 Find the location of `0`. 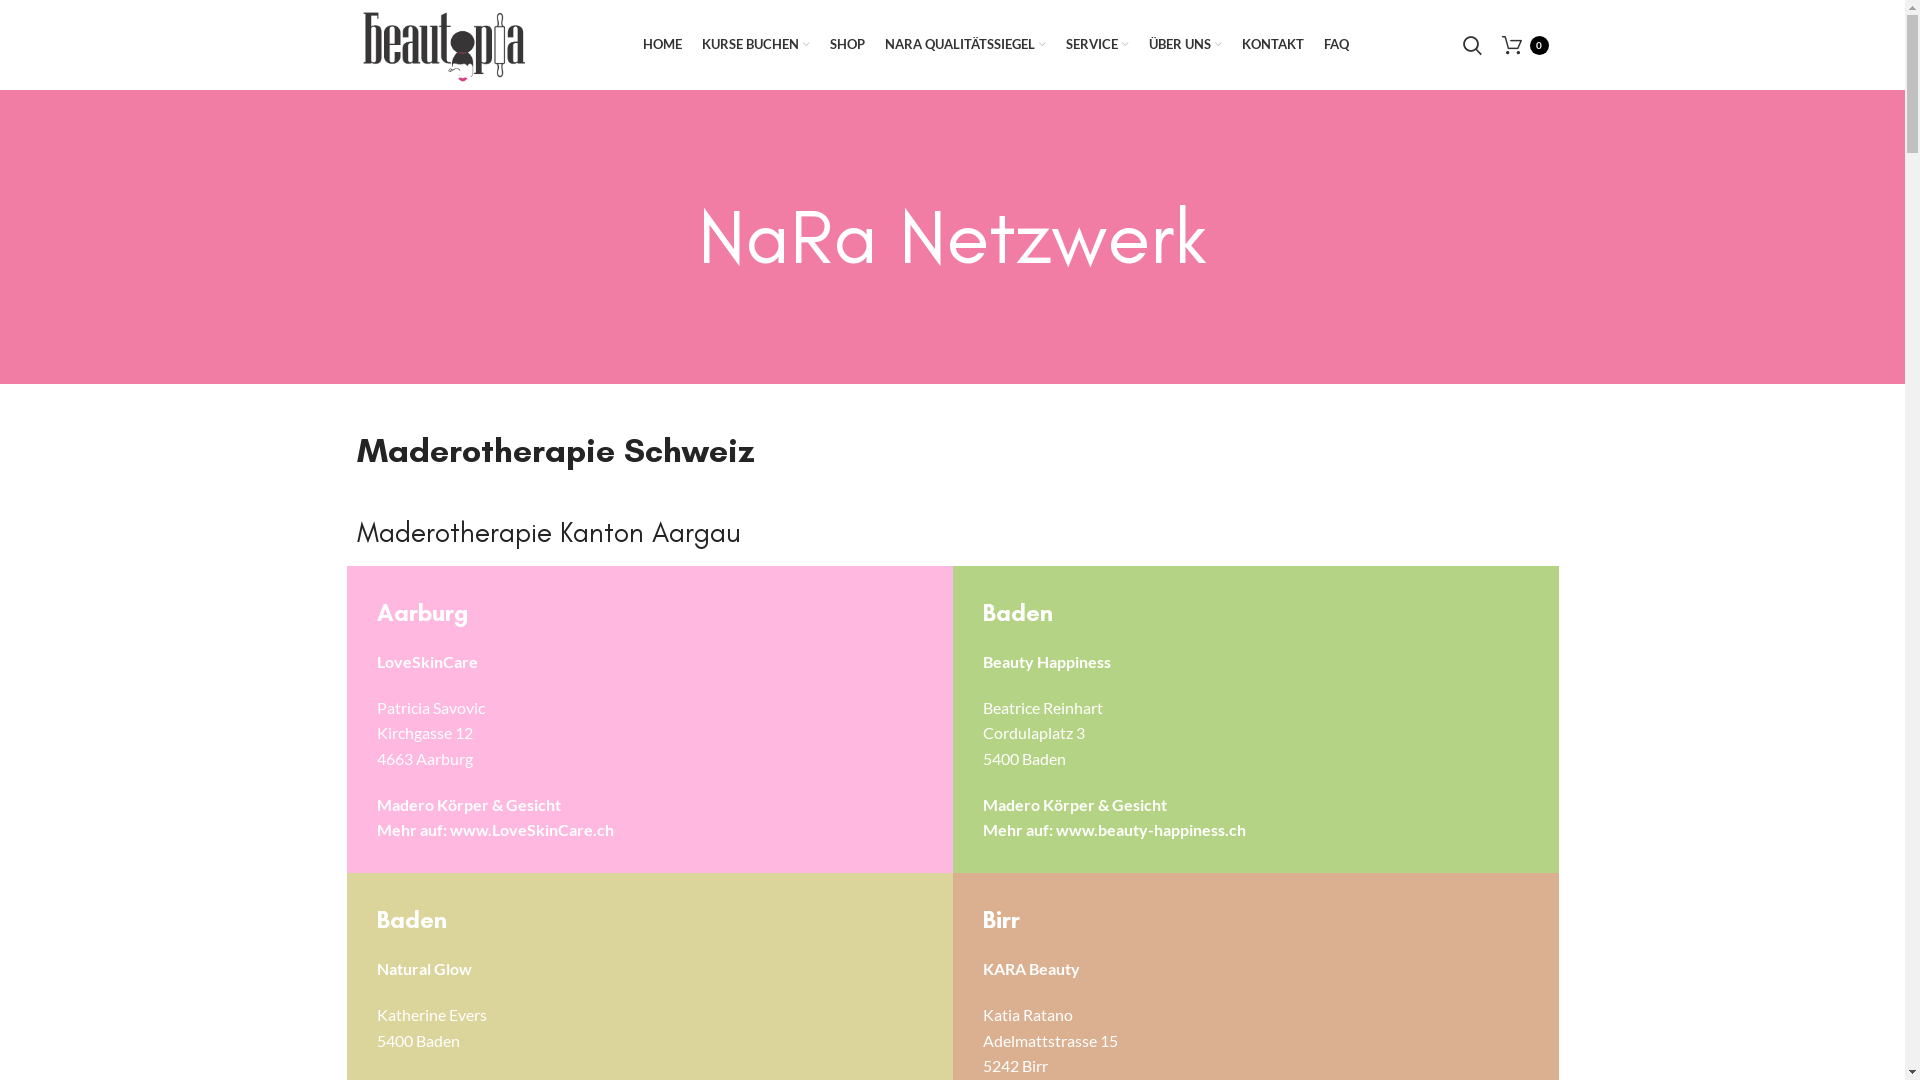

0 is located at coordinates (1526, 45).